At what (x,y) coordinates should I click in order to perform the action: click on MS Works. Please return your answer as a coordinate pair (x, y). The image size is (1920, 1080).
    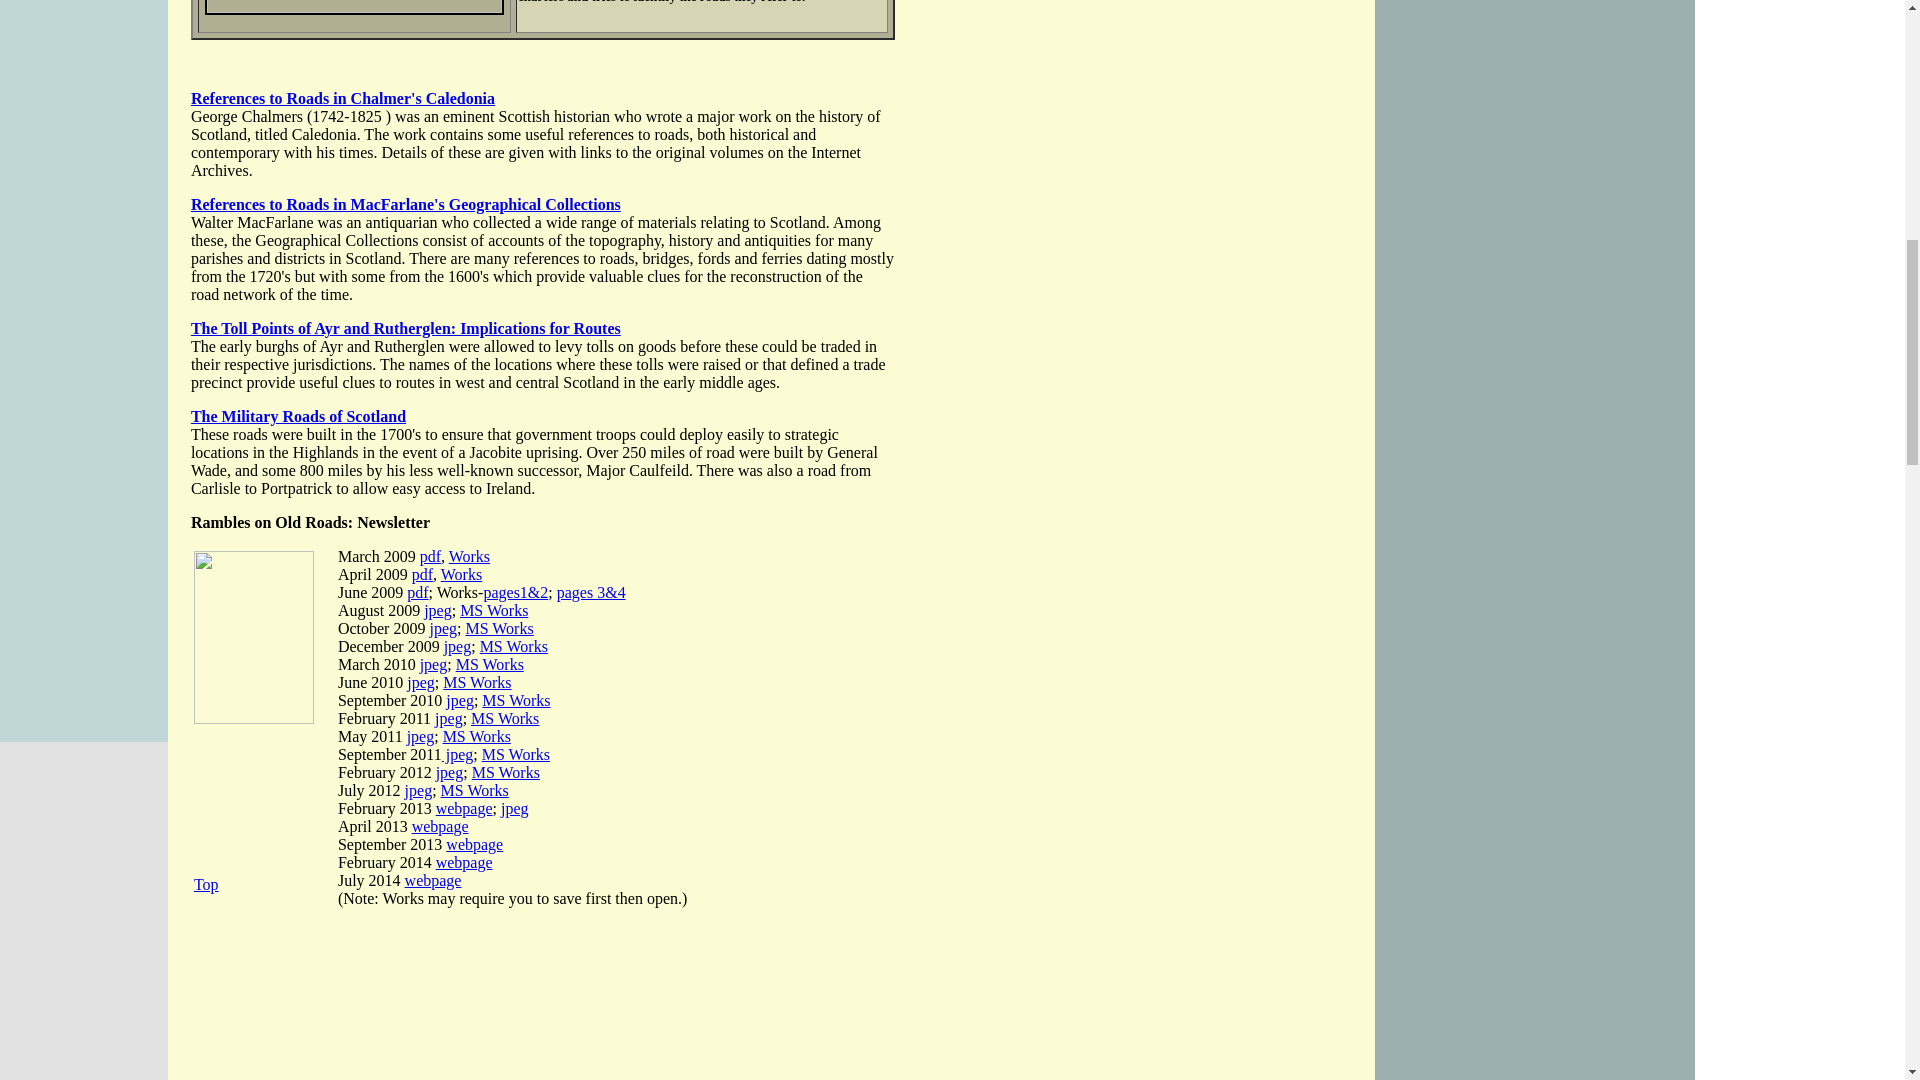
    Looking at the image, I should click on (494, 610).